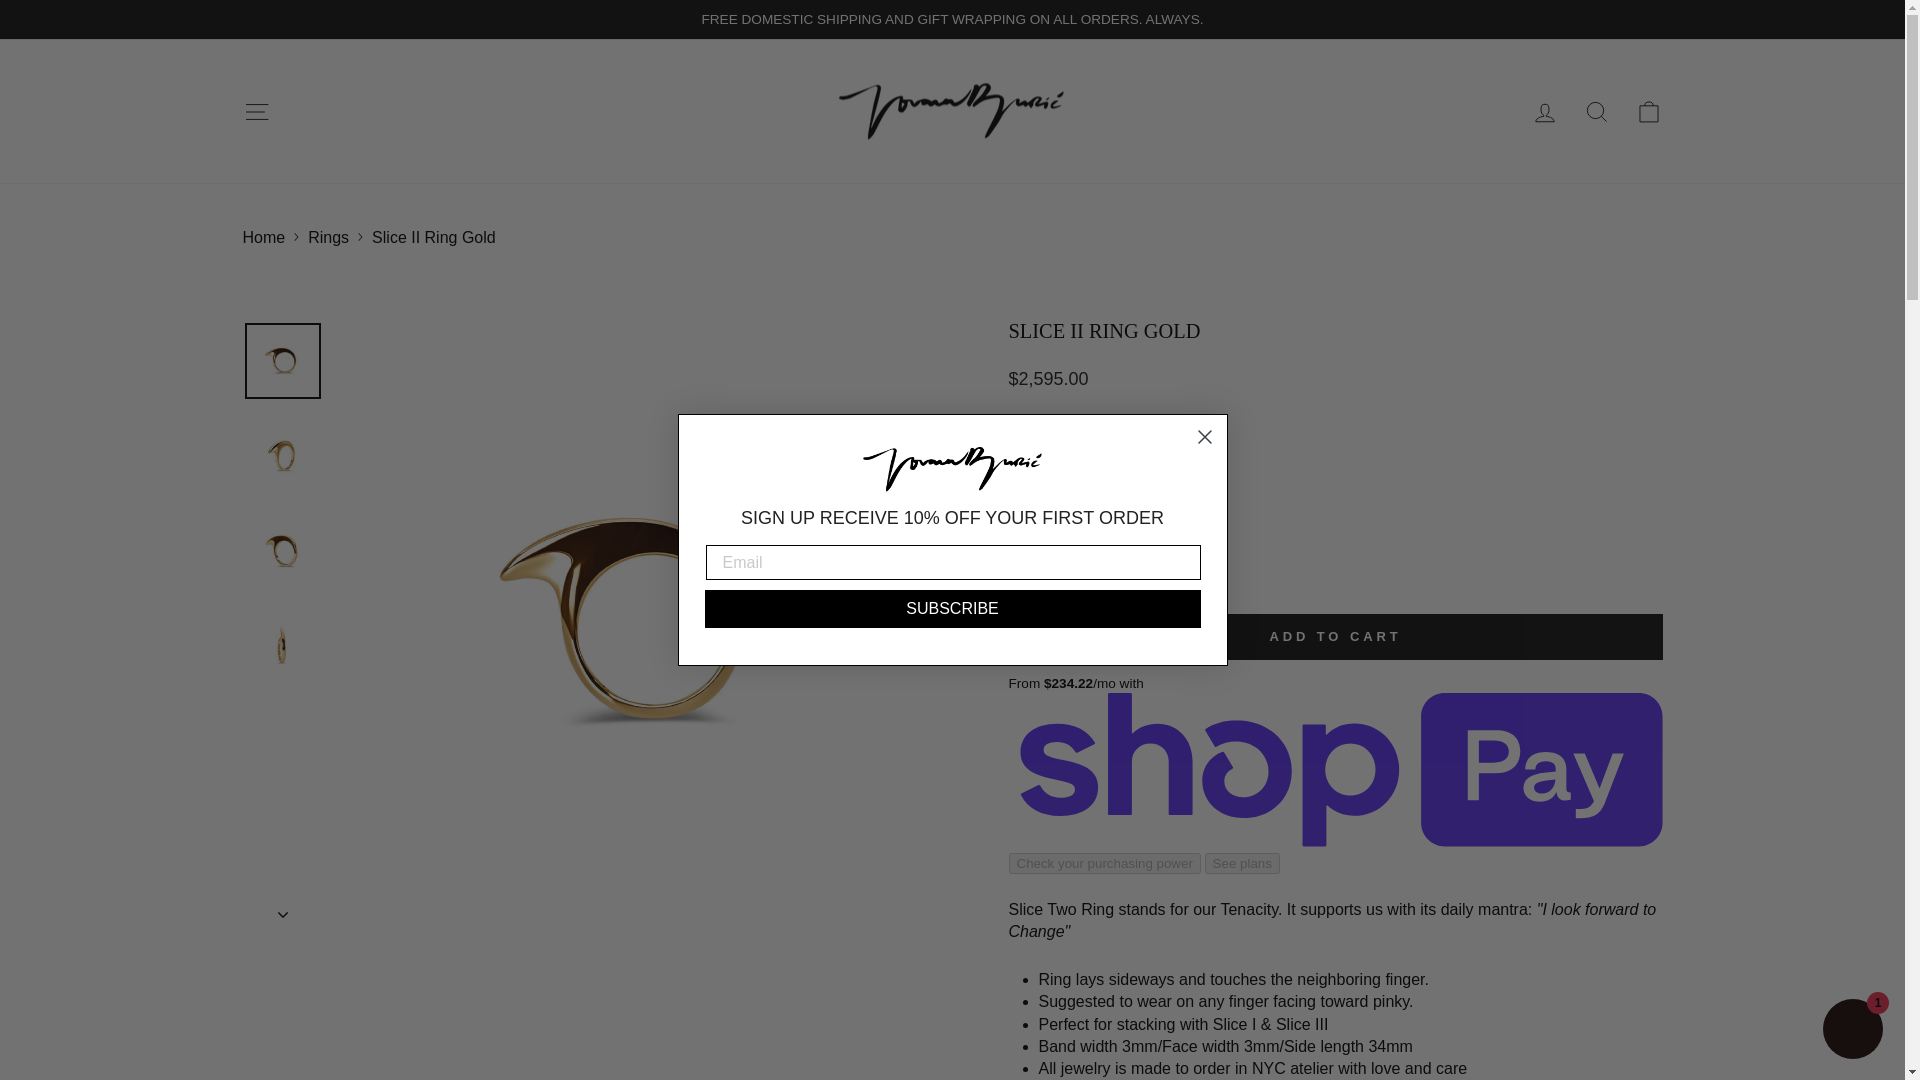  What do you see at coordinates (1596, 112) in the screenshot?
I see `ICON-SEARCH` at bounding box center [1596, 112].